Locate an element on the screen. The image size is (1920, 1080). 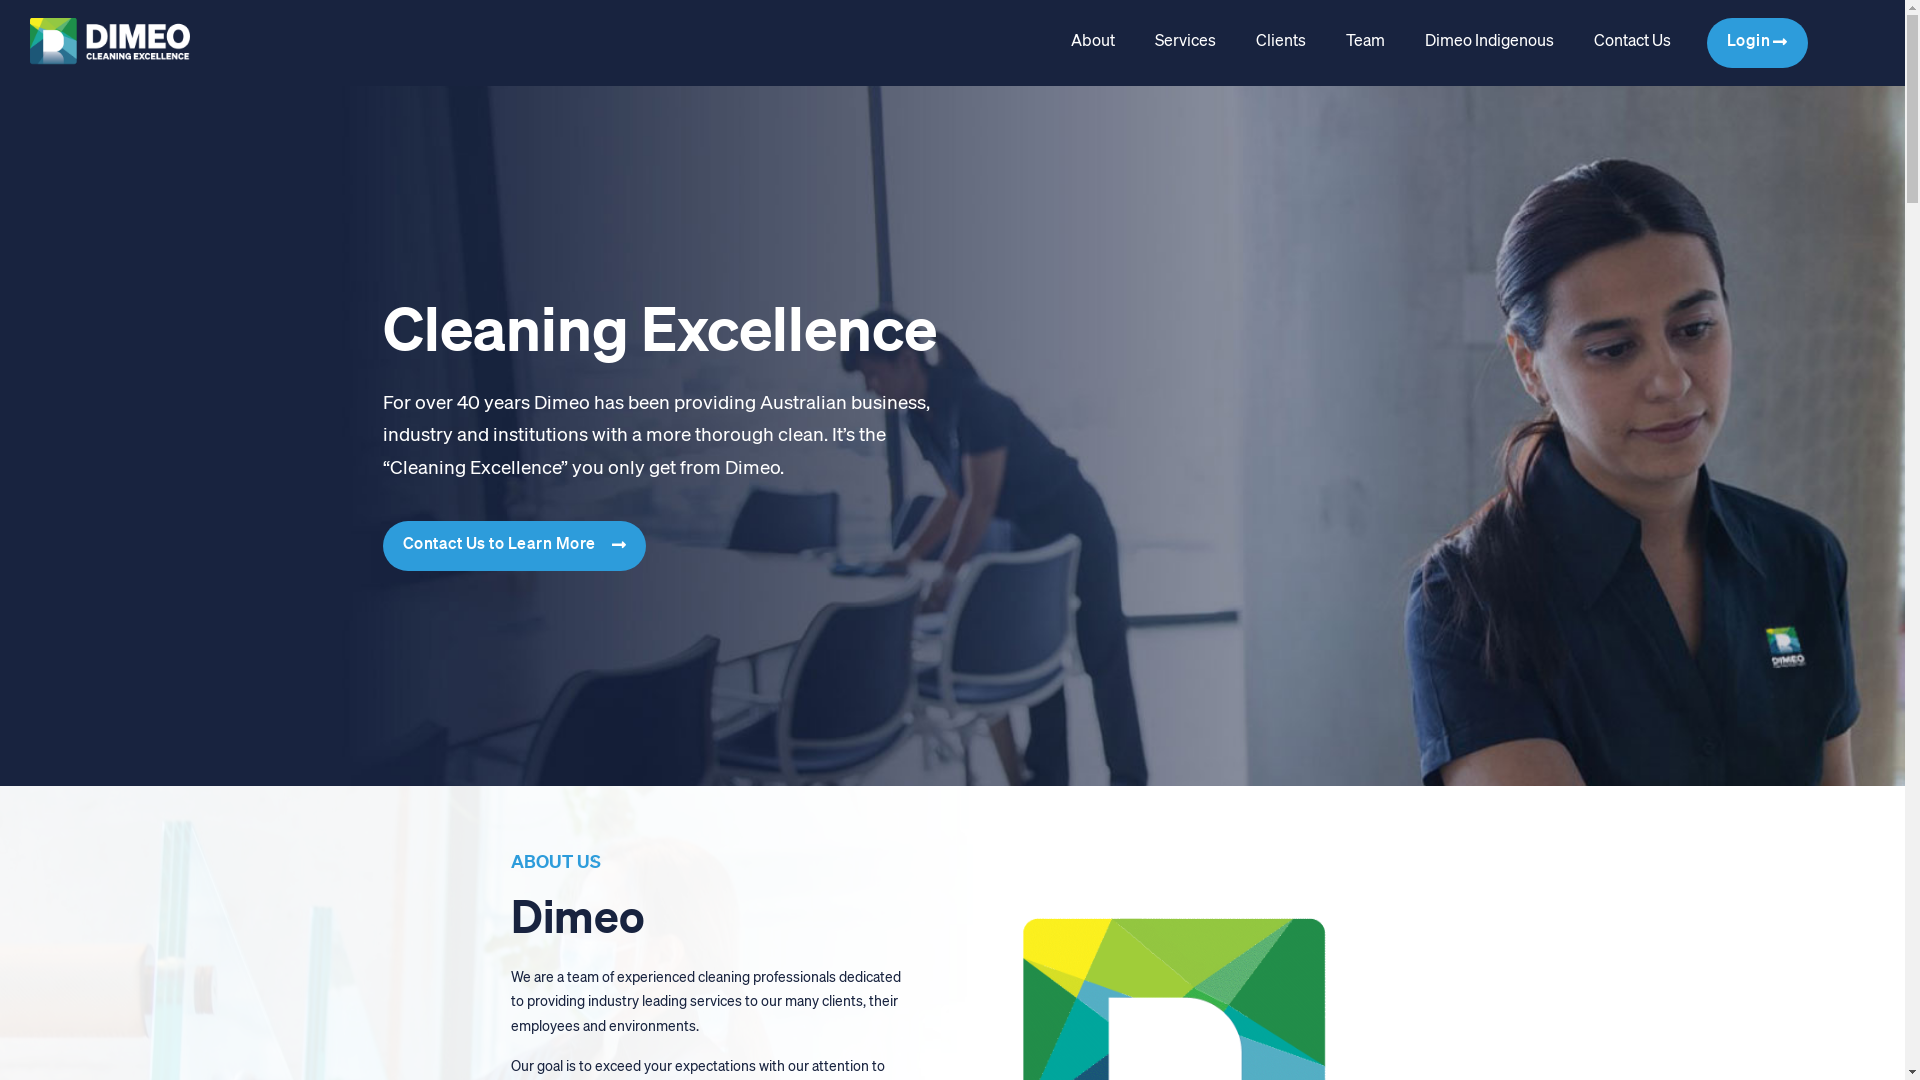
Login is located at coordinates (1756, 43).